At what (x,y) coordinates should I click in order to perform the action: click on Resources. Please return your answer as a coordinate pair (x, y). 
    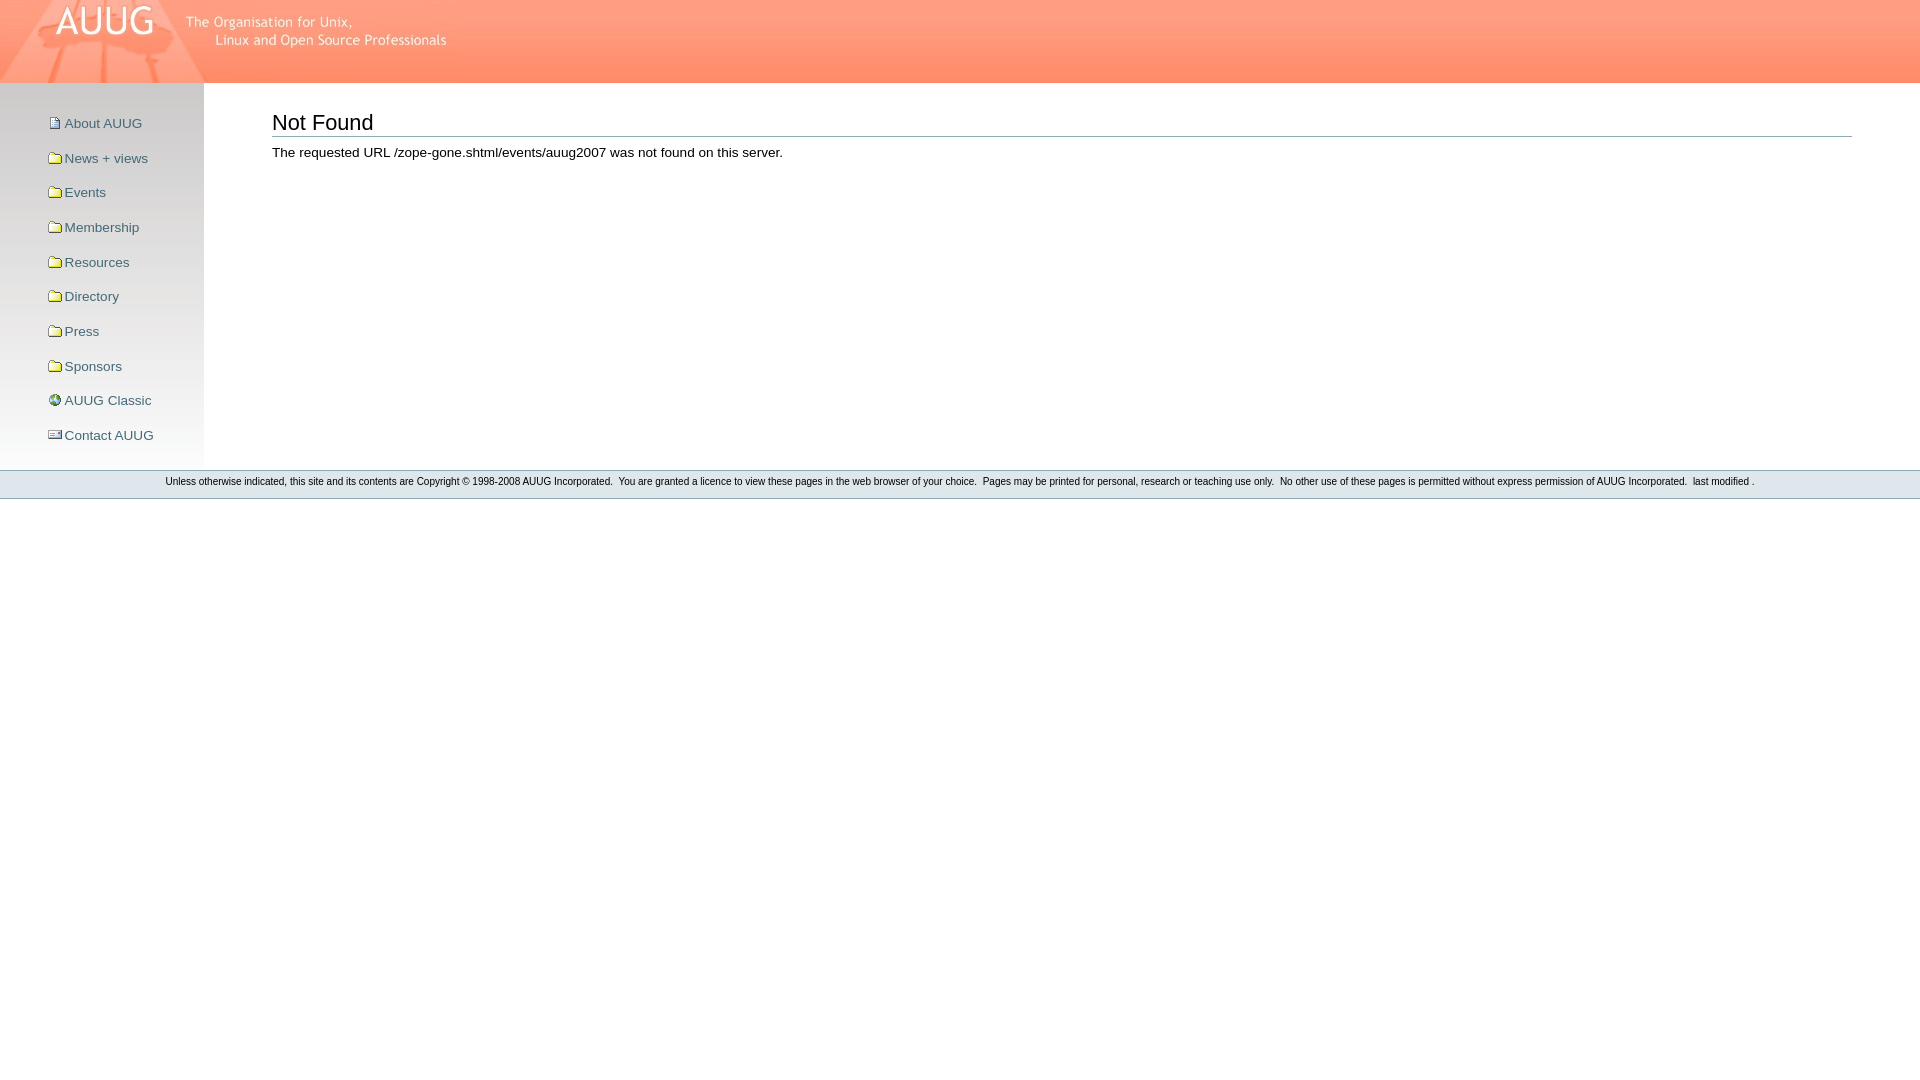
    Looking at the image, I should click on (119, 263).